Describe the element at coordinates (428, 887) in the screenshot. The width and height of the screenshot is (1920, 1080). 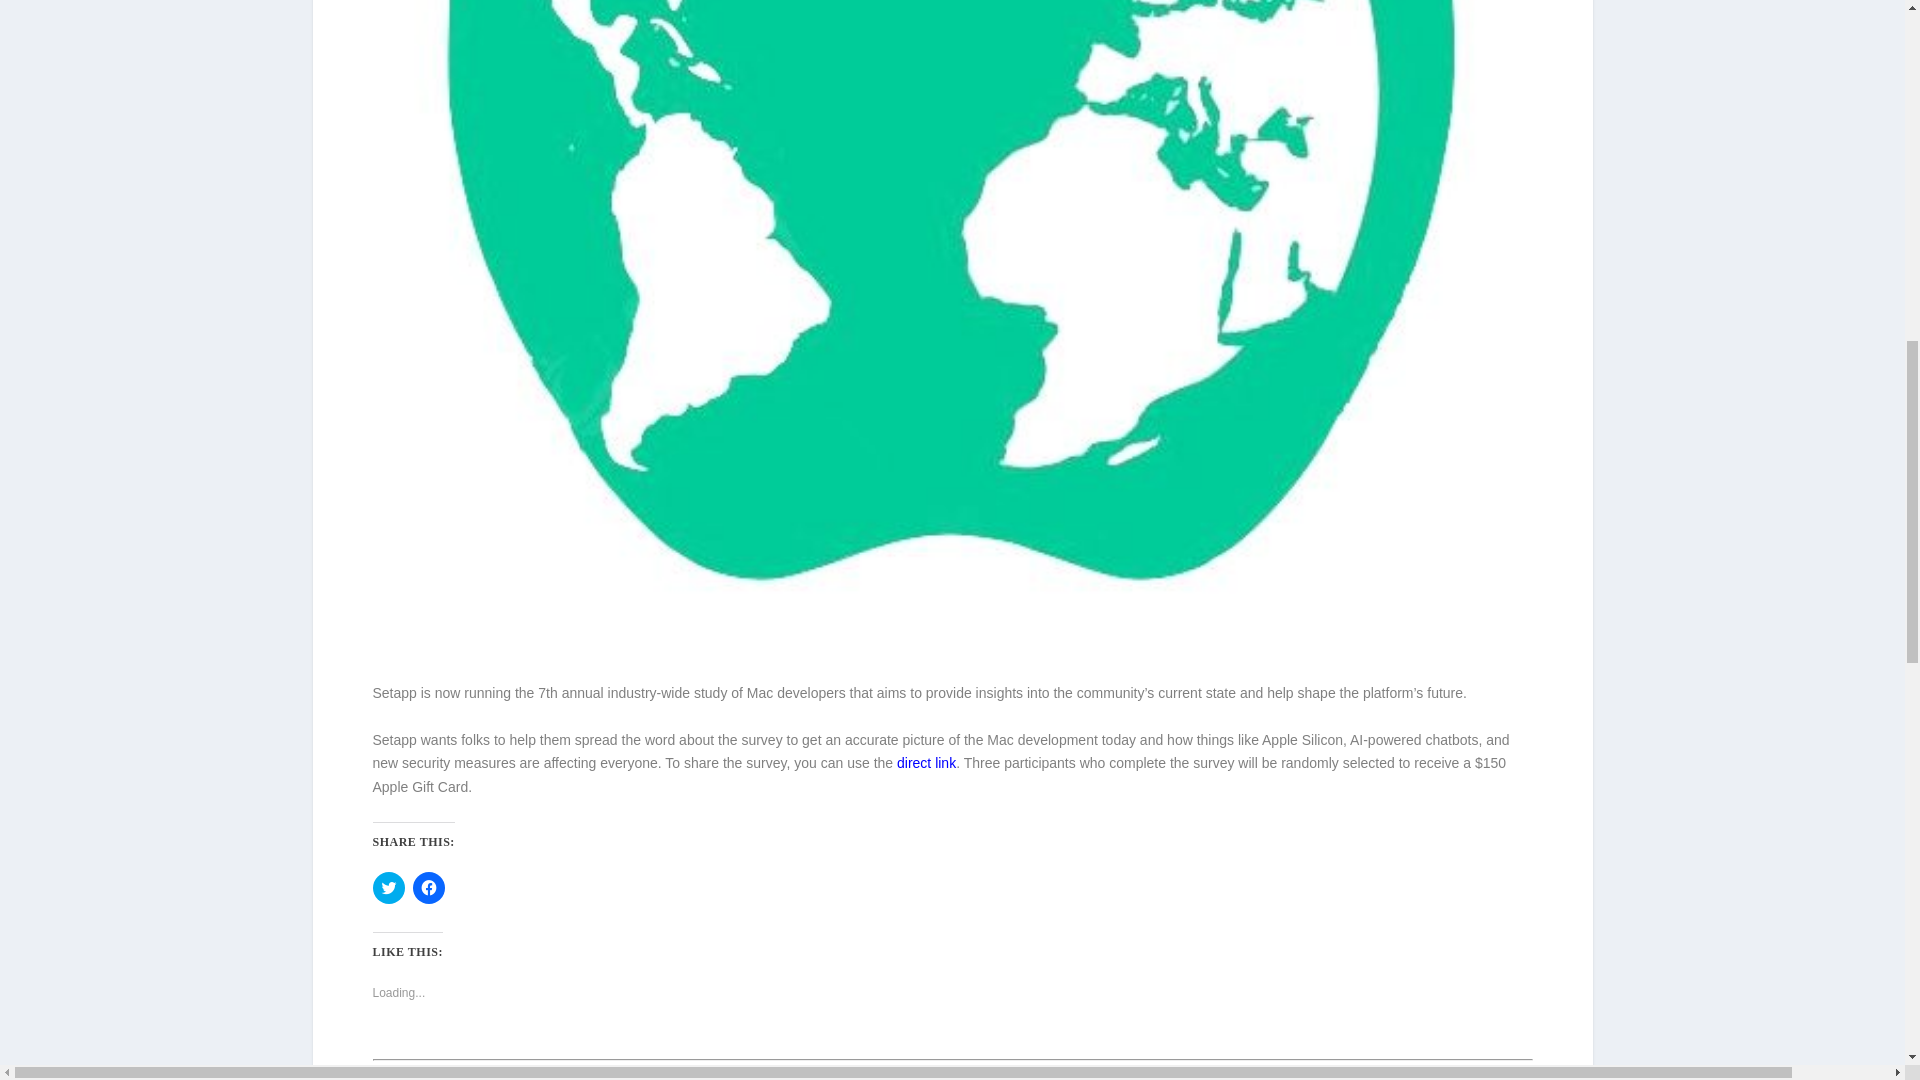
I see `Click to share on Facebook` at that location.